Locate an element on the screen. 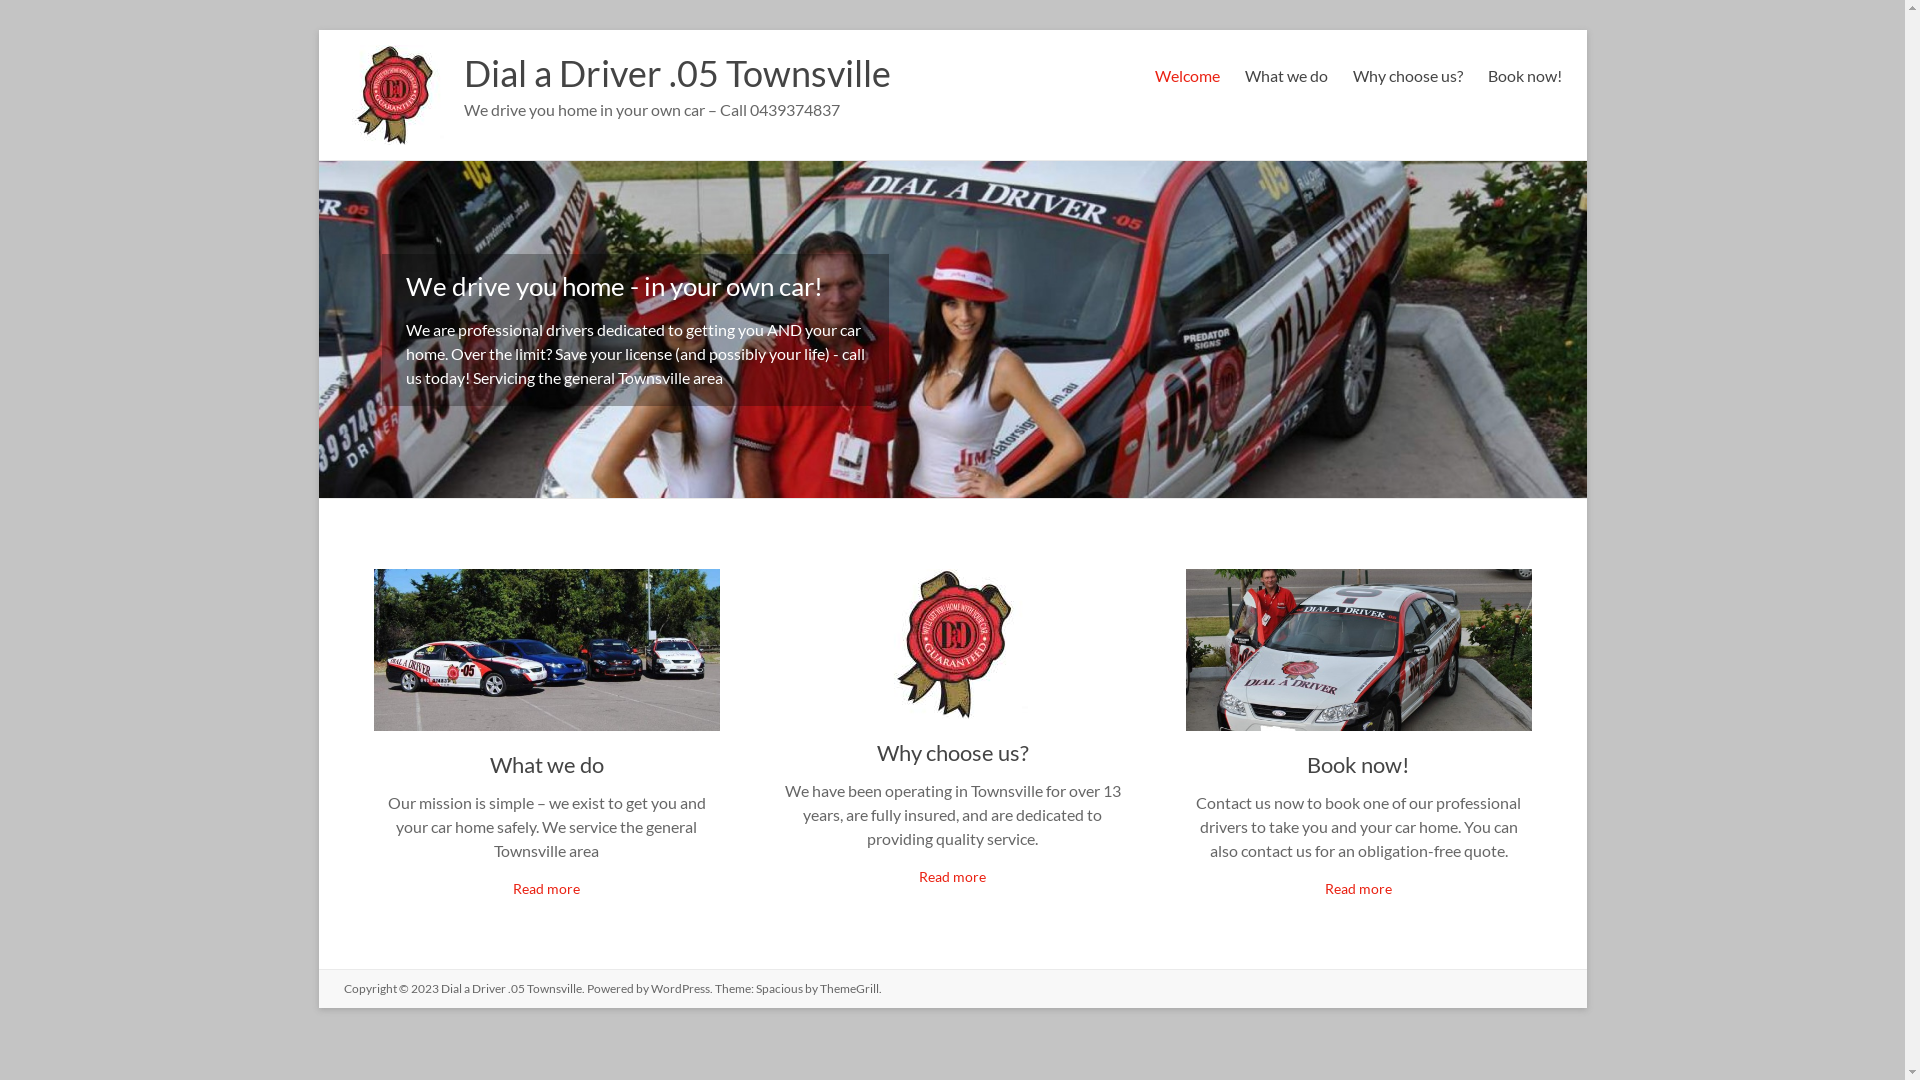 This screenshot has width=1920, height=1080. WordPress is located at coordinates (680, 988).